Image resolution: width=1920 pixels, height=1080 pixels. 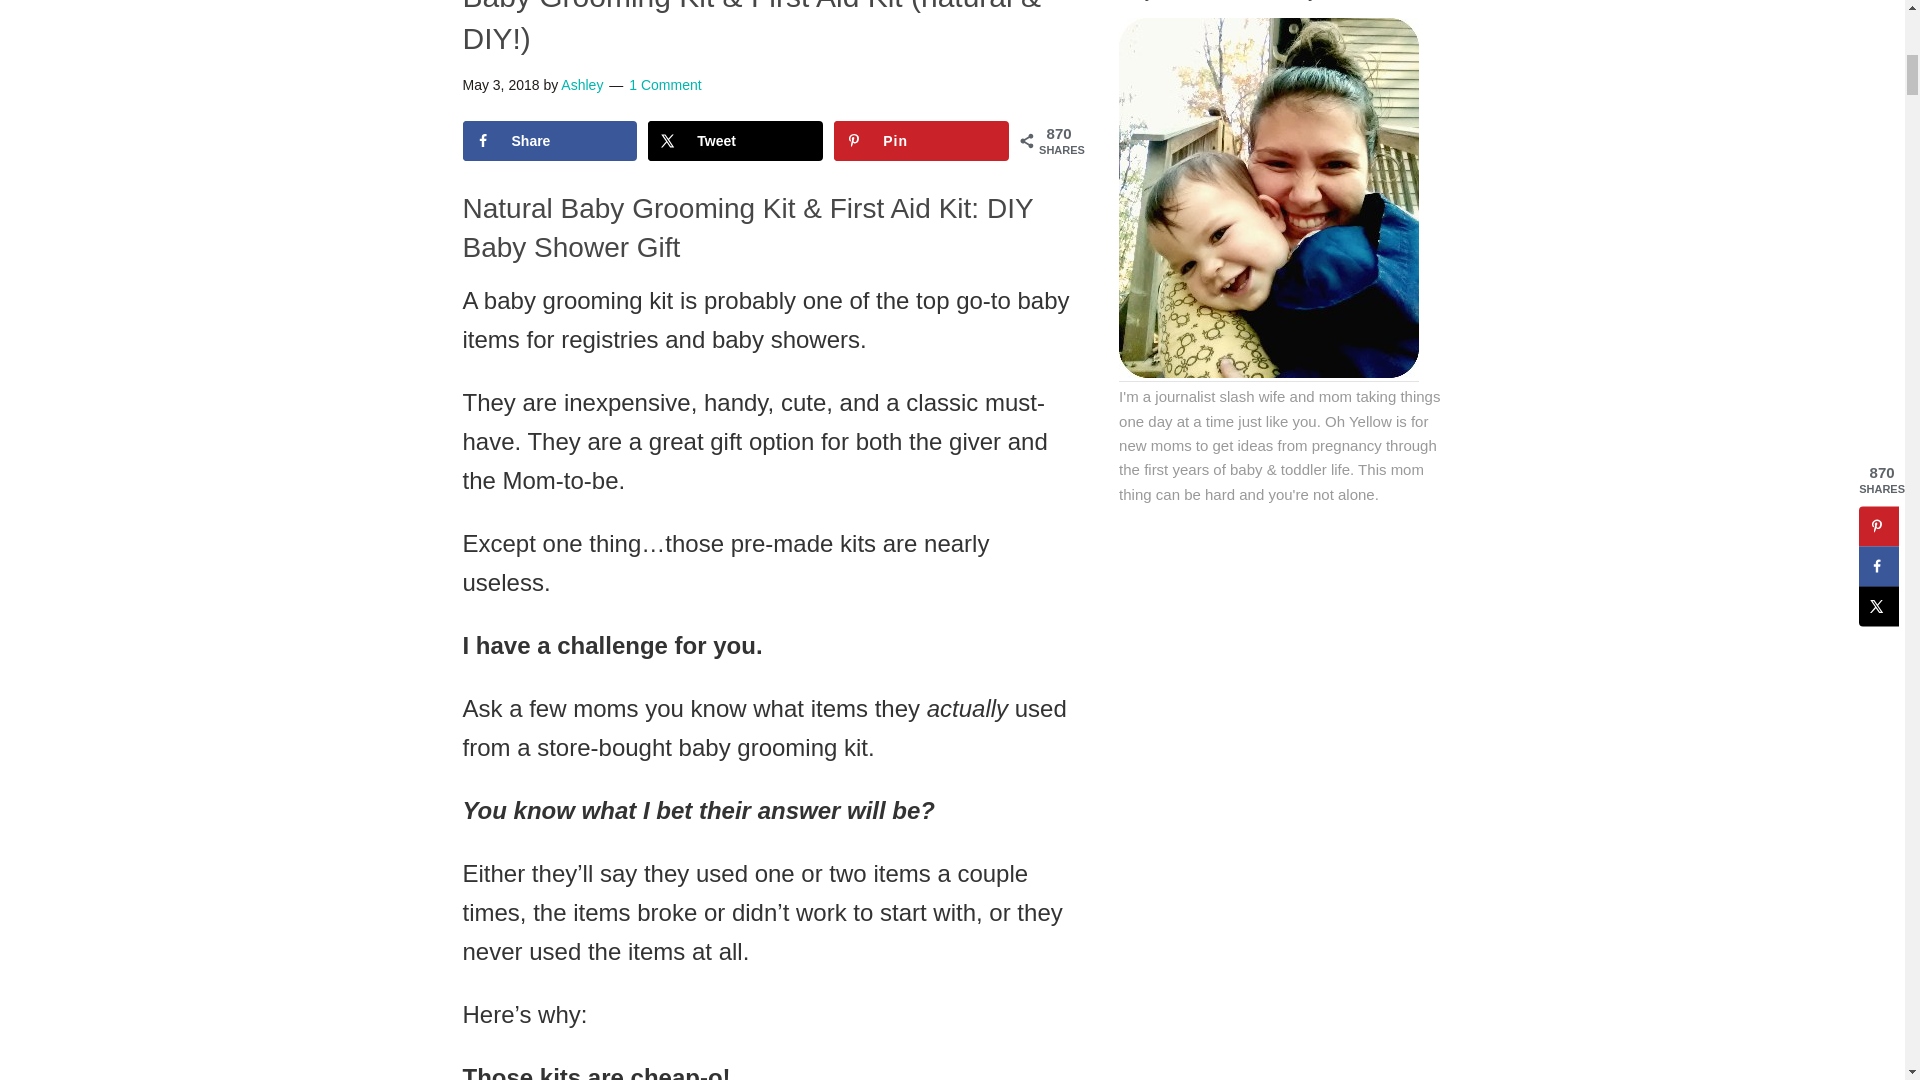 I want to click on Posts by Ashley, so click(x=581, y=84).